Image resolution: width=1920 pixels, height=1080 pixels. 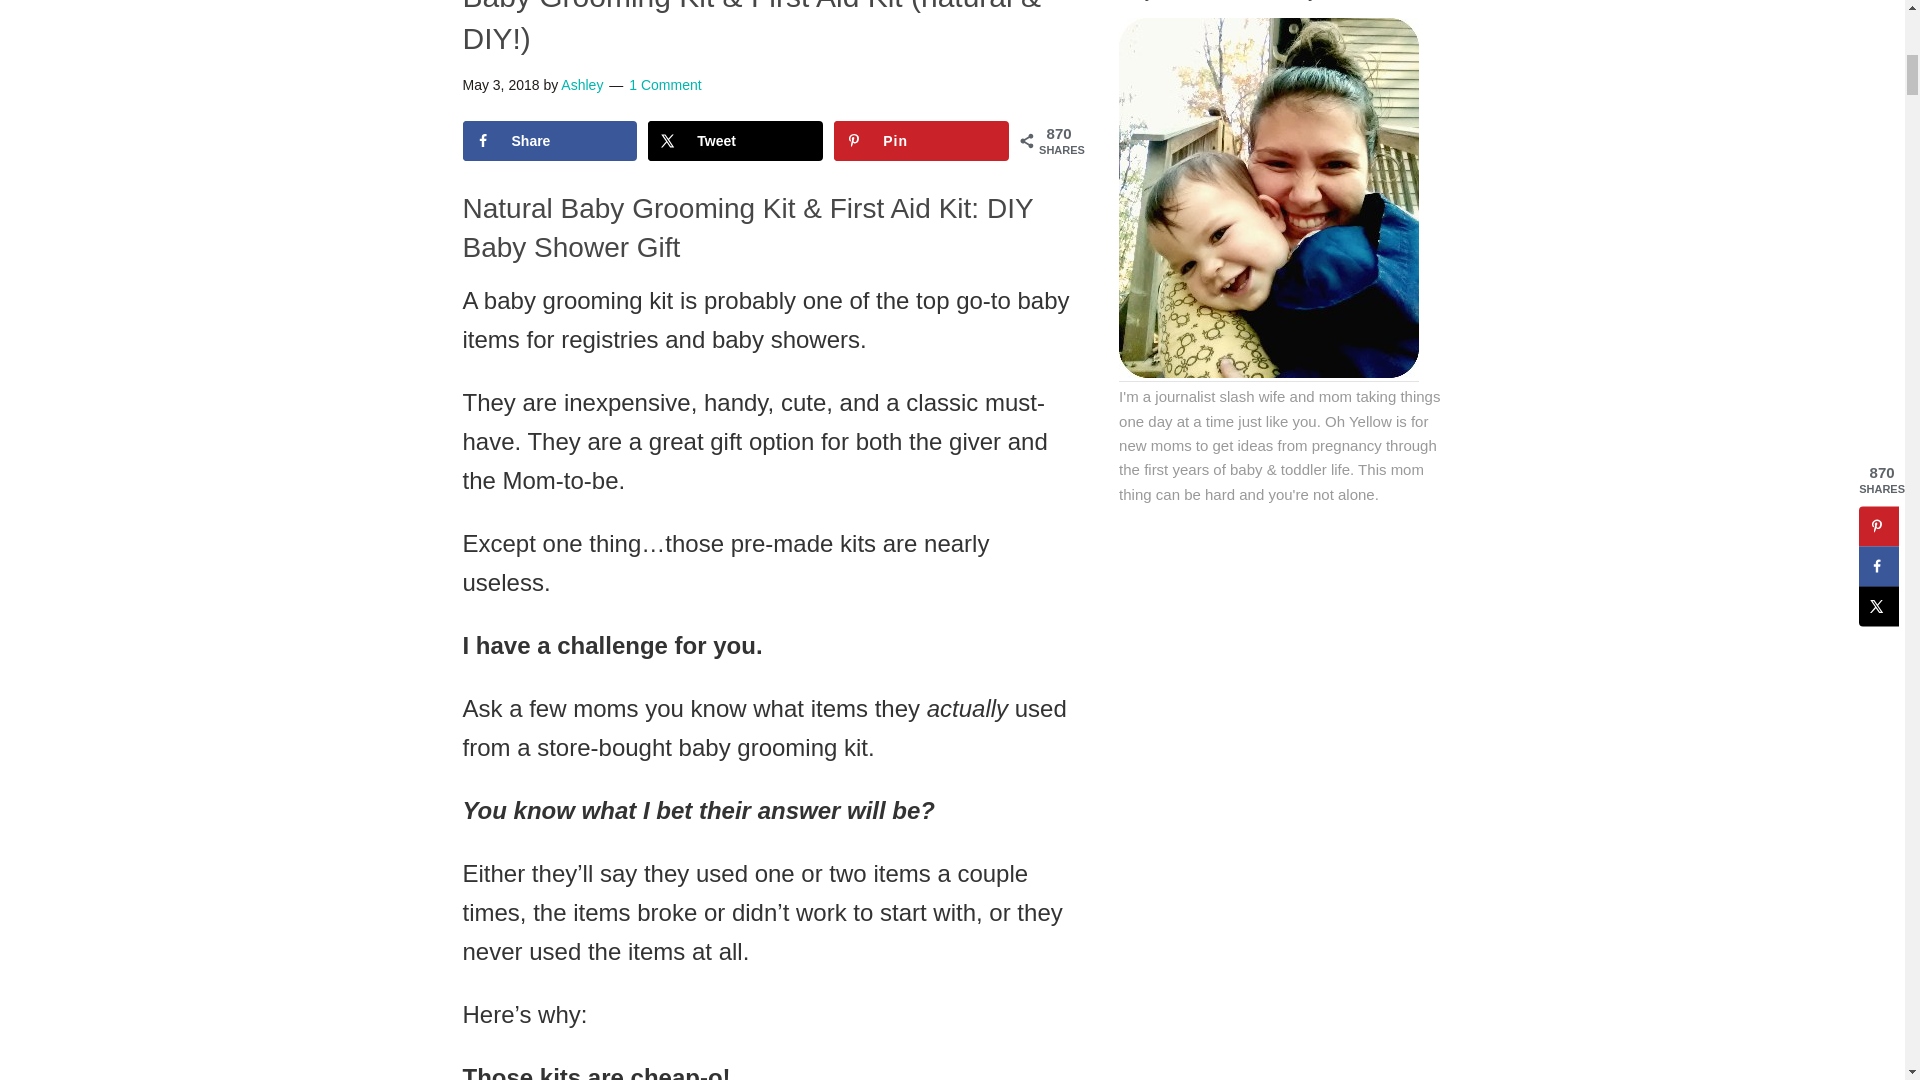 I want to click on Posts by Ashley, so click(x=581, y=84).